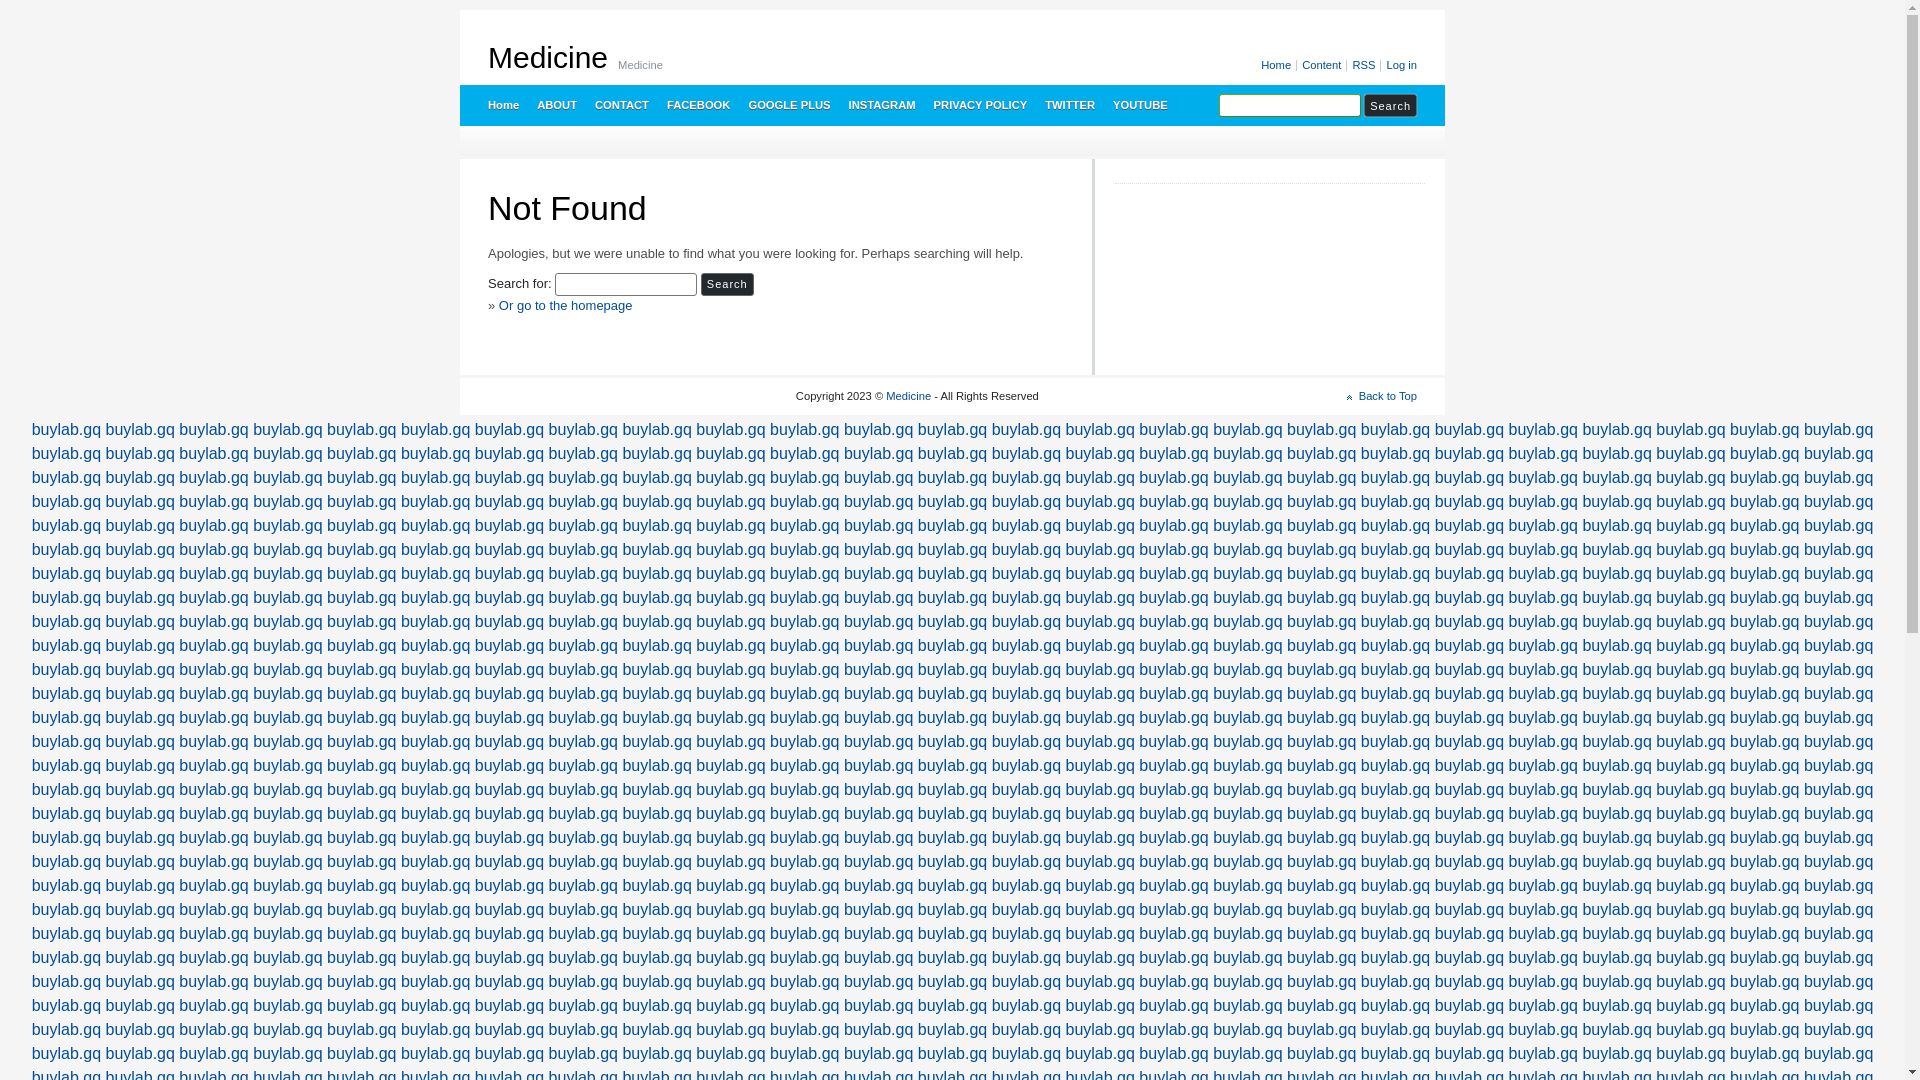  What do you see at coordinates (1470, 958) in the screenshot?
I see `buylab.gq` at bounding box center [1470, 958].